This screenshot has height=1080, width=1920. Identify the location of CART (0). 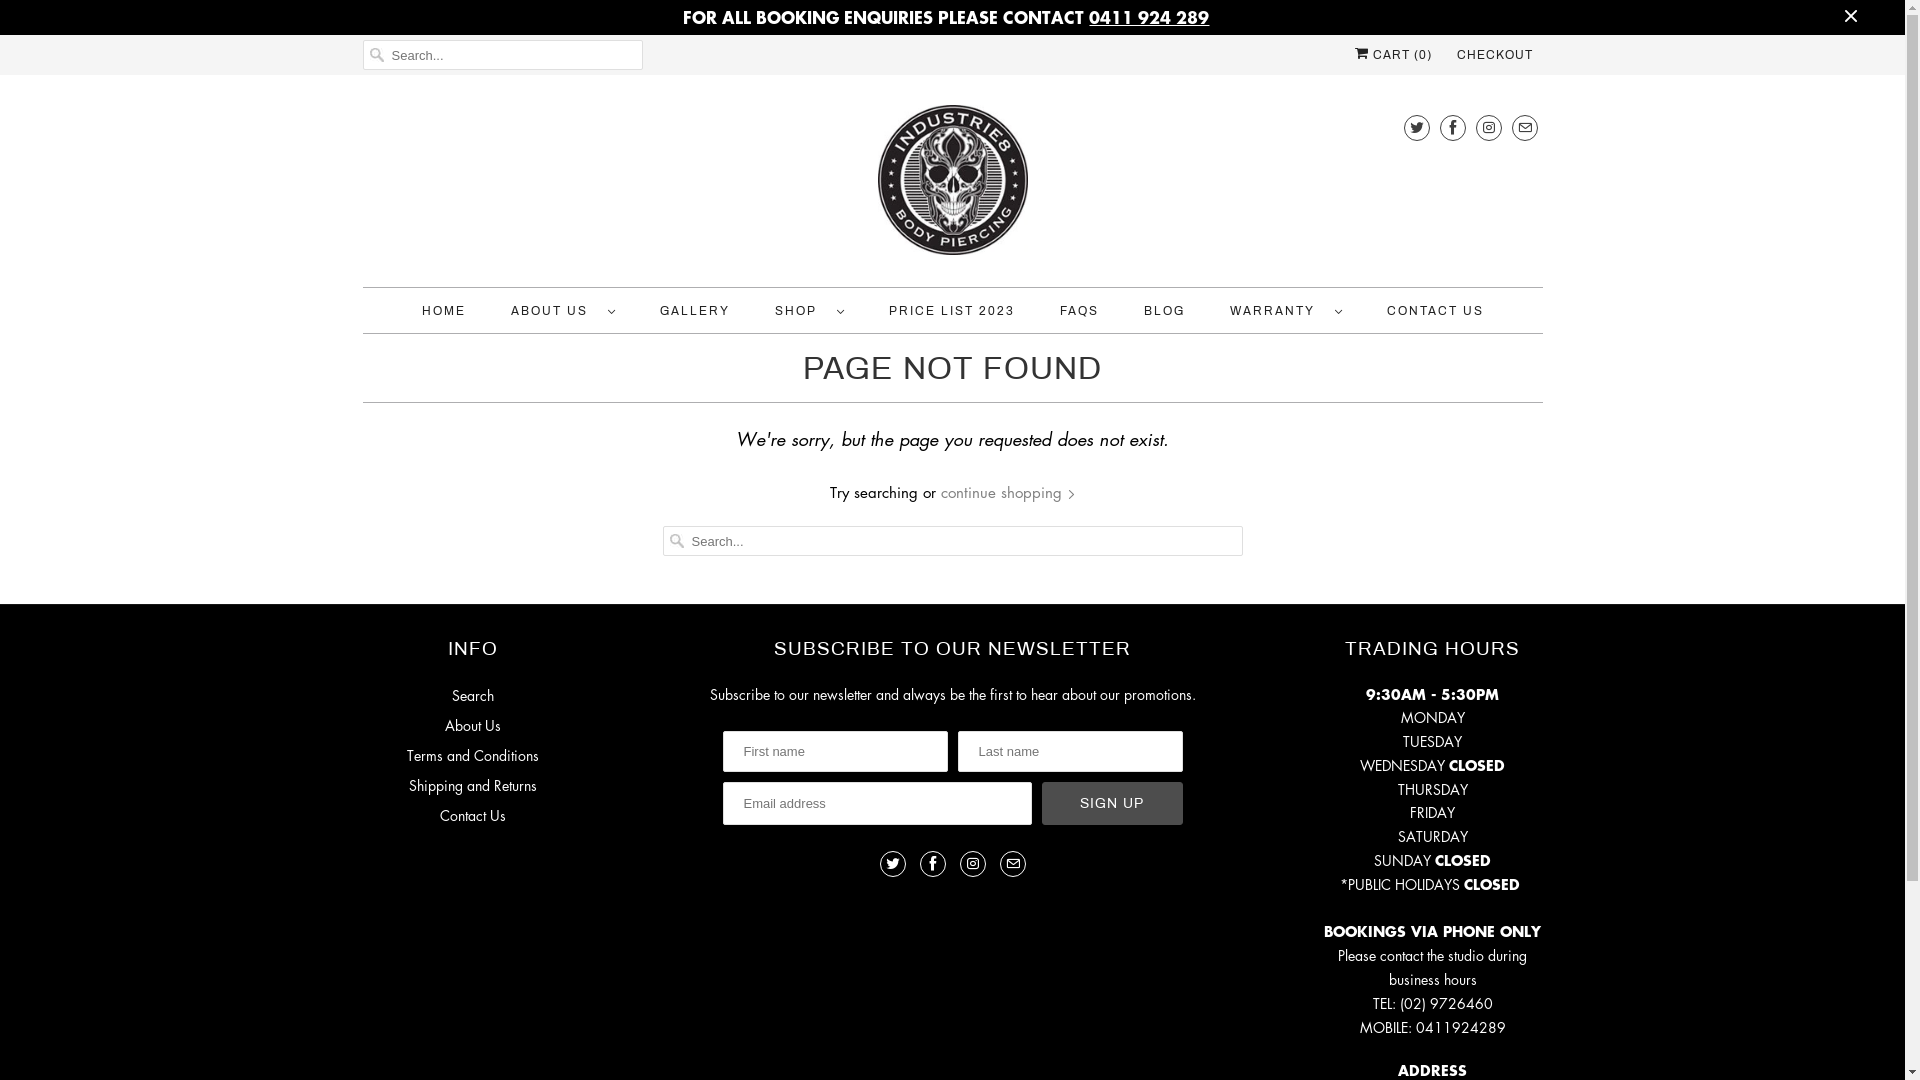
(1392, 55).